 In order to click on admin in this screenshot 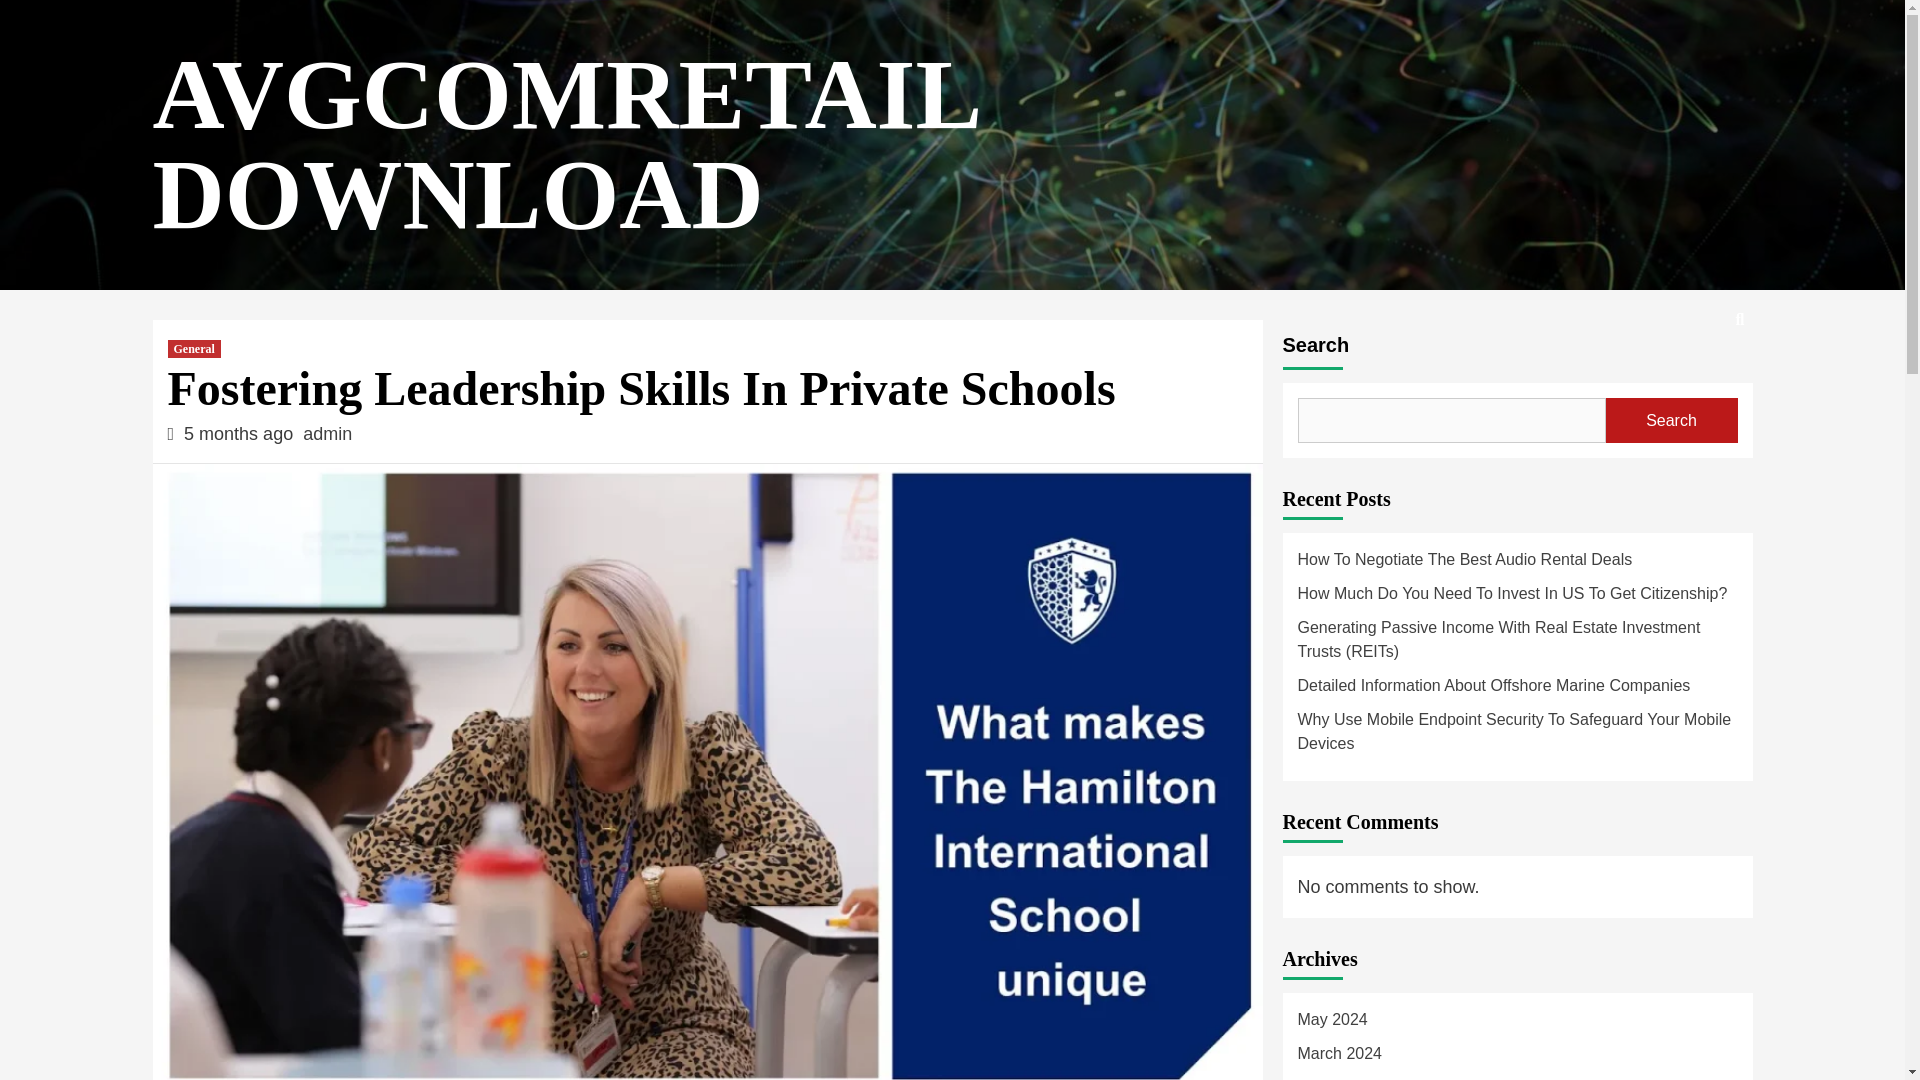, I will do `click(327, 434)`.